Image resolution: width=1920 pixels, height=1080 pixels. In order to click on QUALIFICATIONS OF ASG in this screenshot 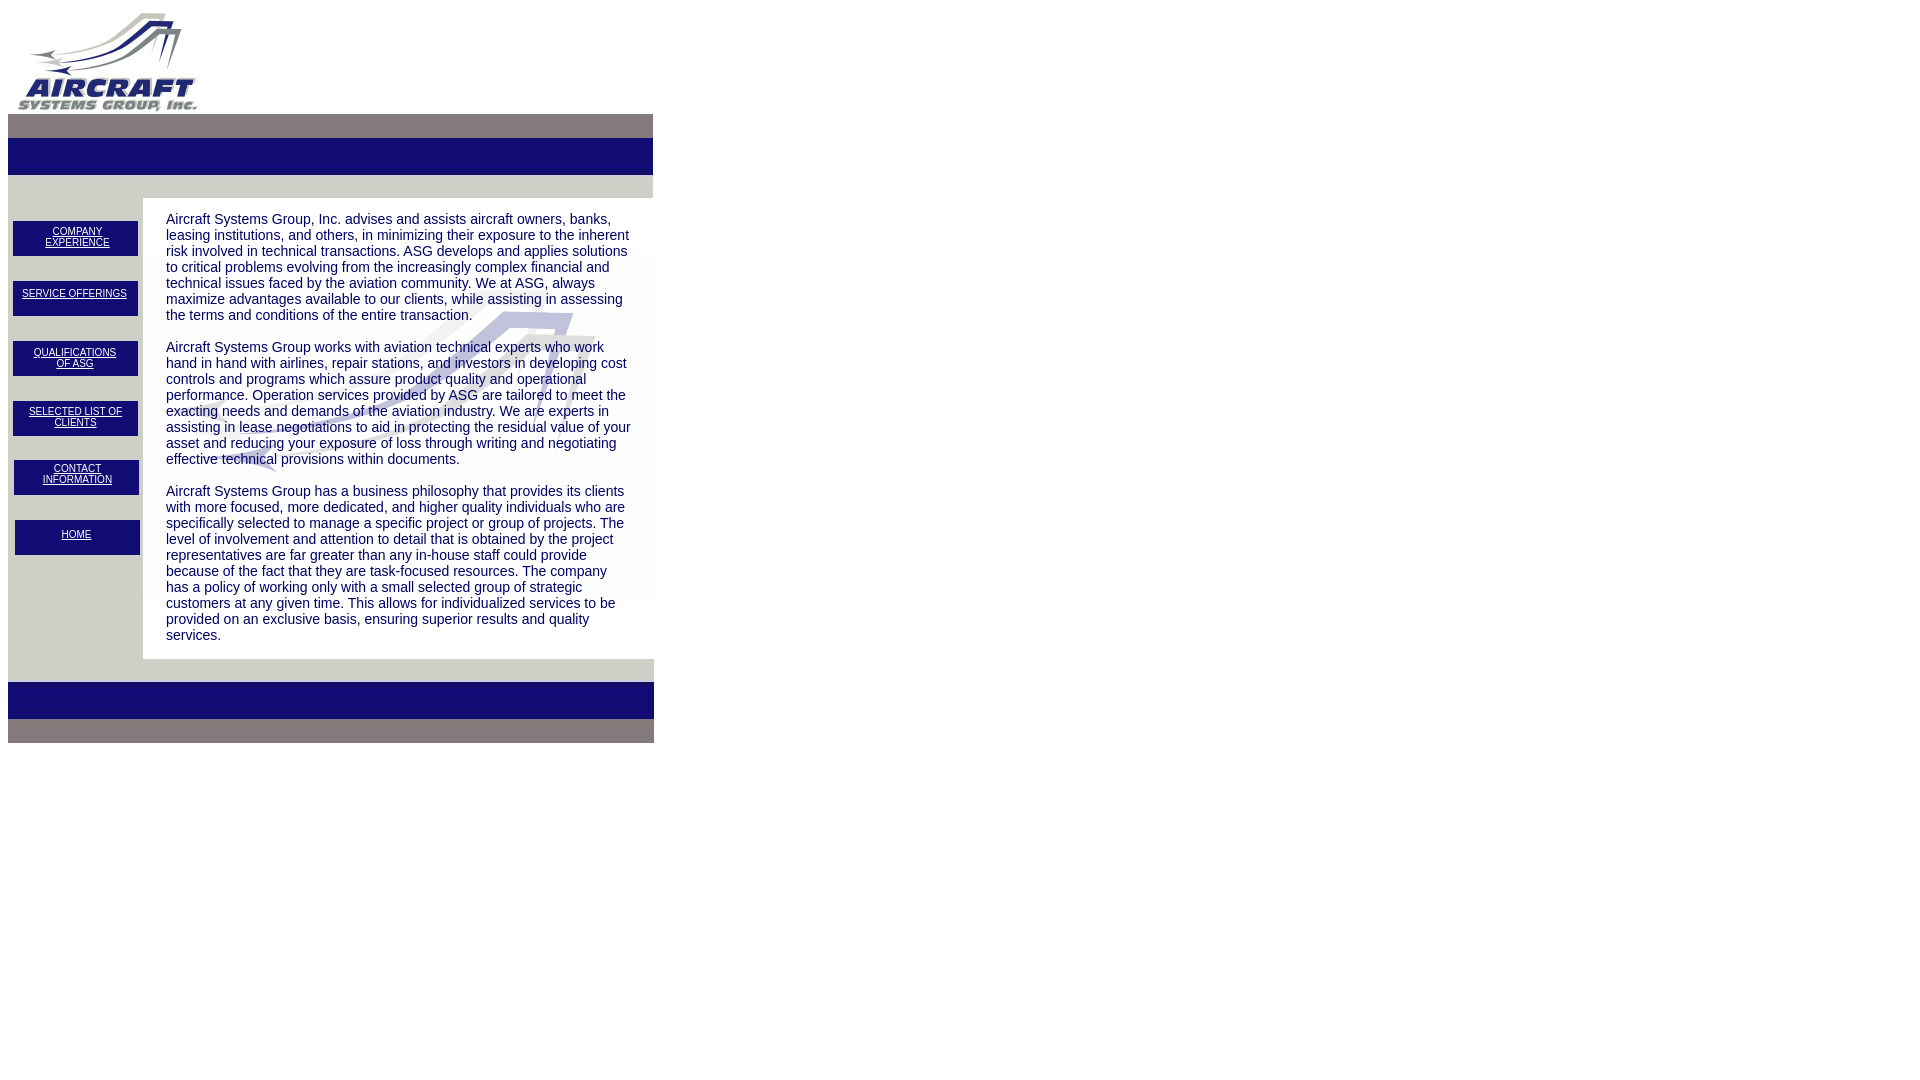, I will do `click(76, 534)`.